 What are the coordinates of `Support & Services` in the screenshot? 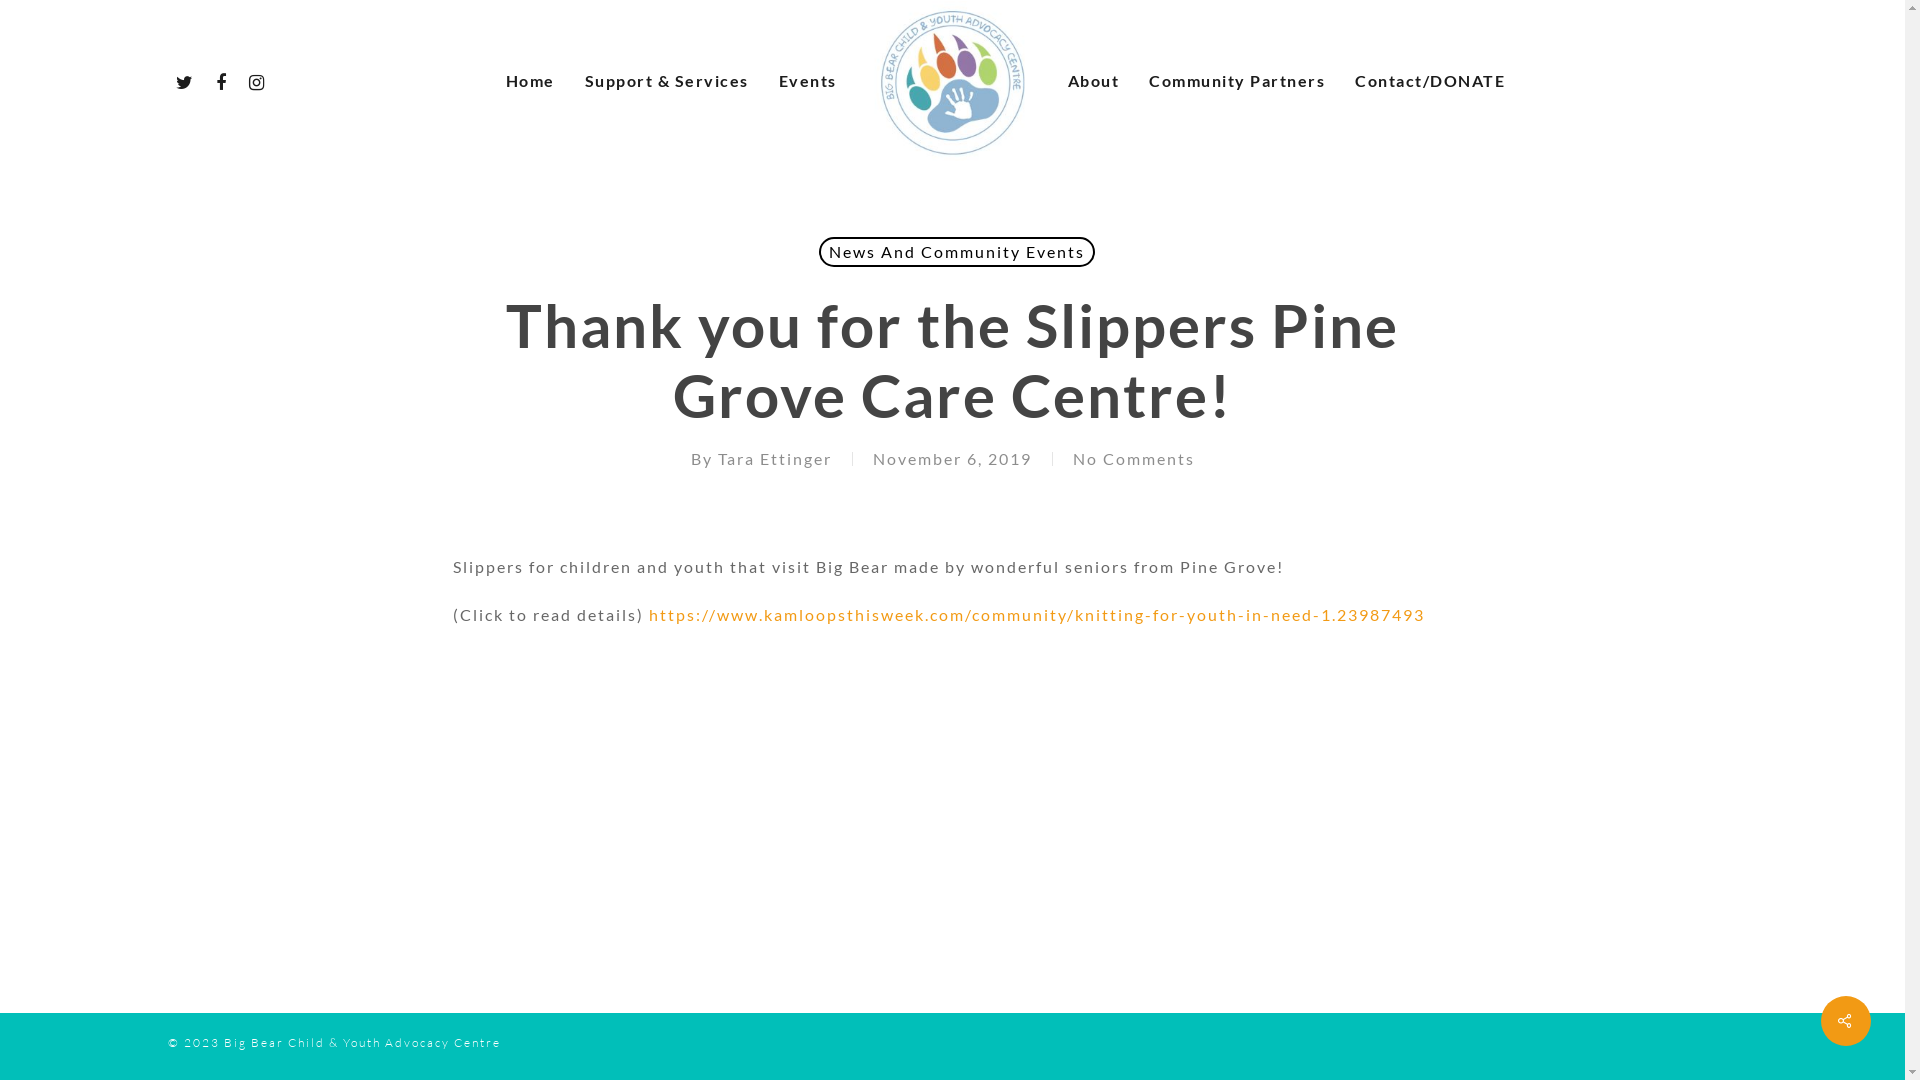 It's located at (666, 81).